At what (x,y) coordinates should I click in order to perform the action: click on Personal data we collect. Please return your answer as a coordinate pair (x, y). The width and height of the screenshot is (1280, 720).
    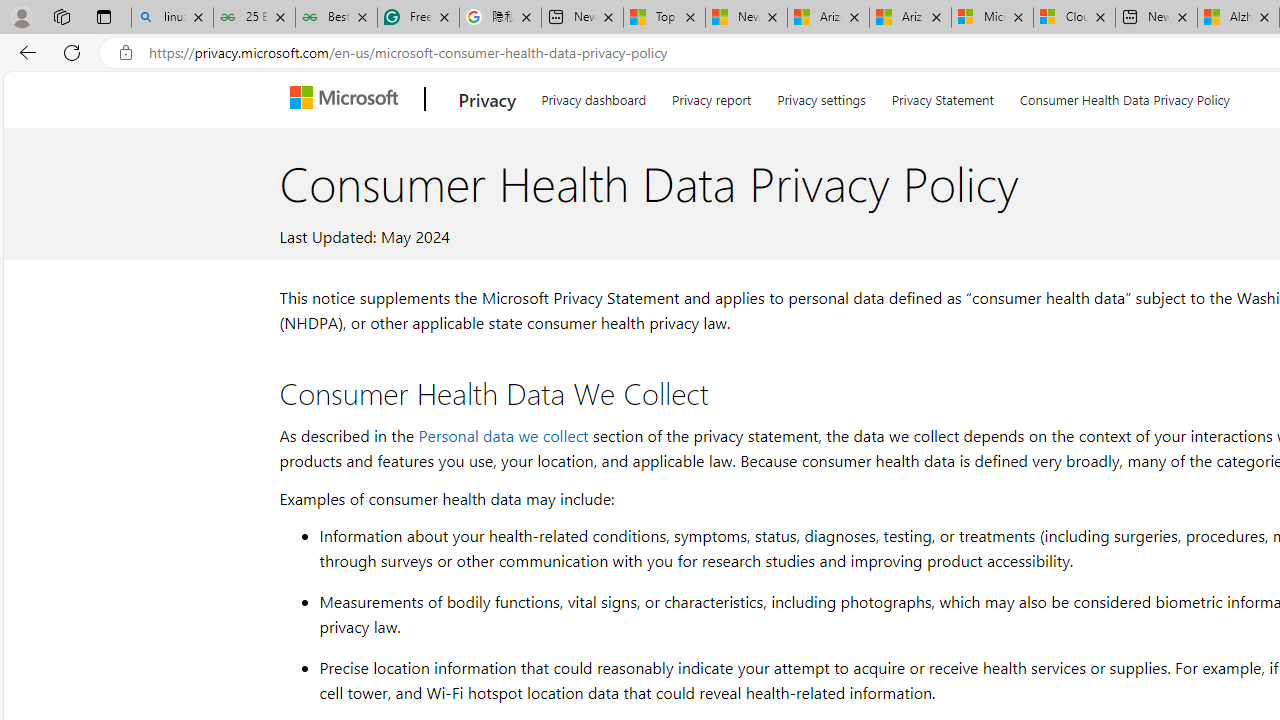
    Looking at the image, I should click on (503, 434).